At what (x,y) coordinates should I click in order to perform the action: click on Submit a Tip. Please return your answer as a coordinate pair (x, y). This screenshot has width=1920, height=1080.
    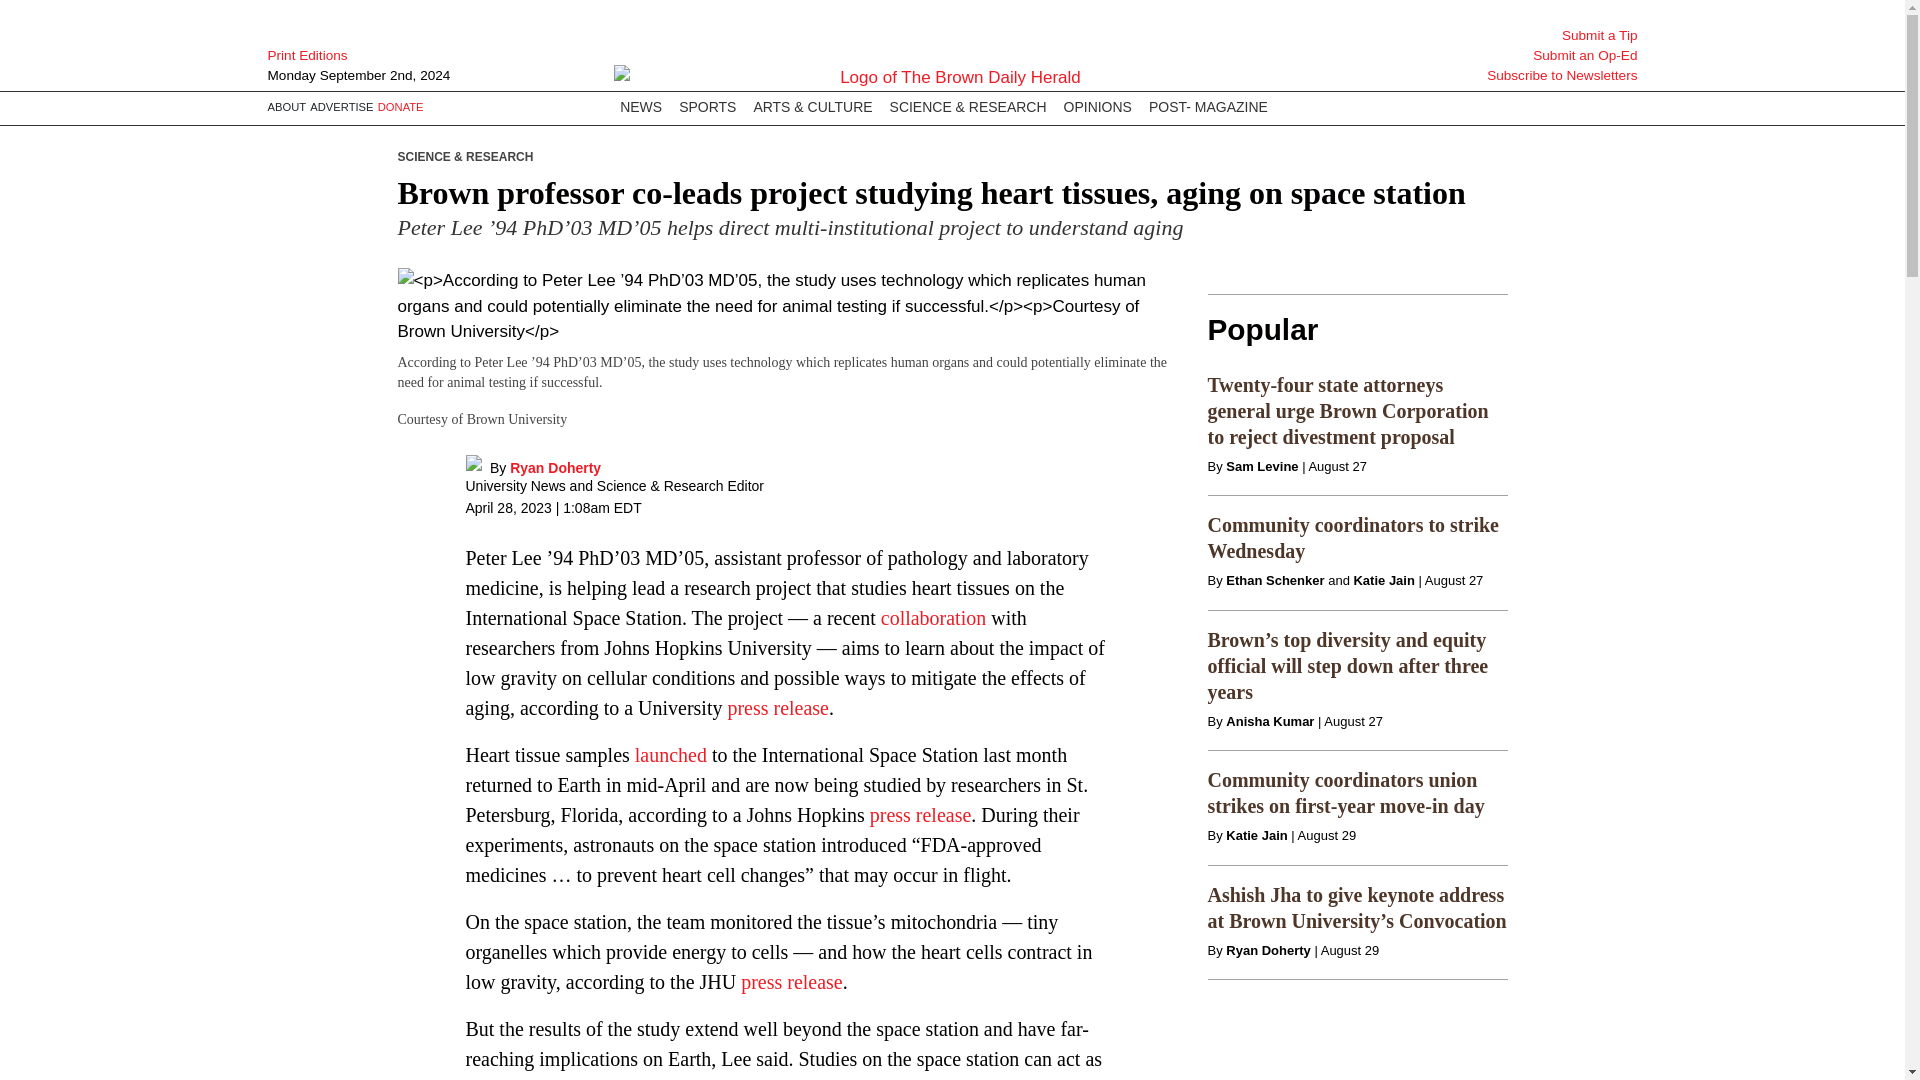
    Looking at the image, I should click on (1536, 36).